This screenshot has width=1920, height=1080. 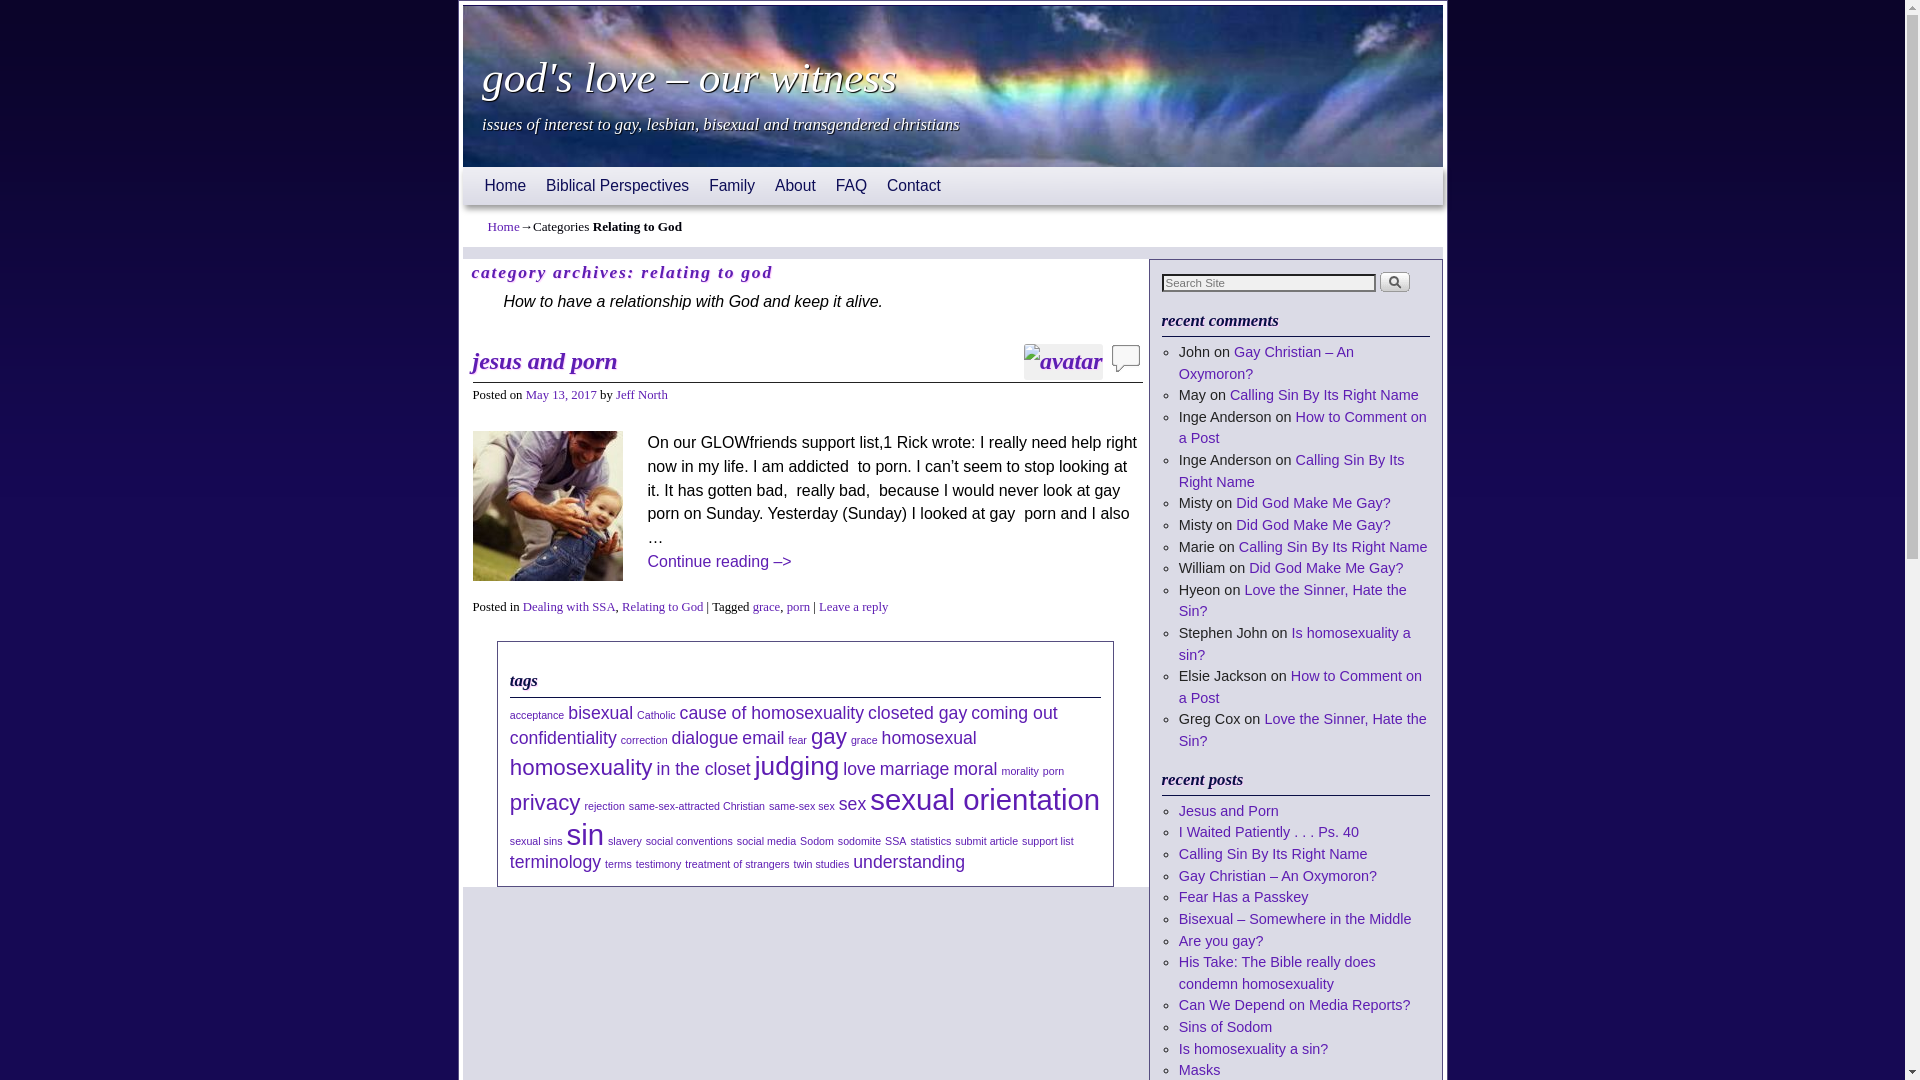 What do you see at coordinates (562, 395) in the screenshot?
I see `May 13, 2017` at bounding box center [562, 395].